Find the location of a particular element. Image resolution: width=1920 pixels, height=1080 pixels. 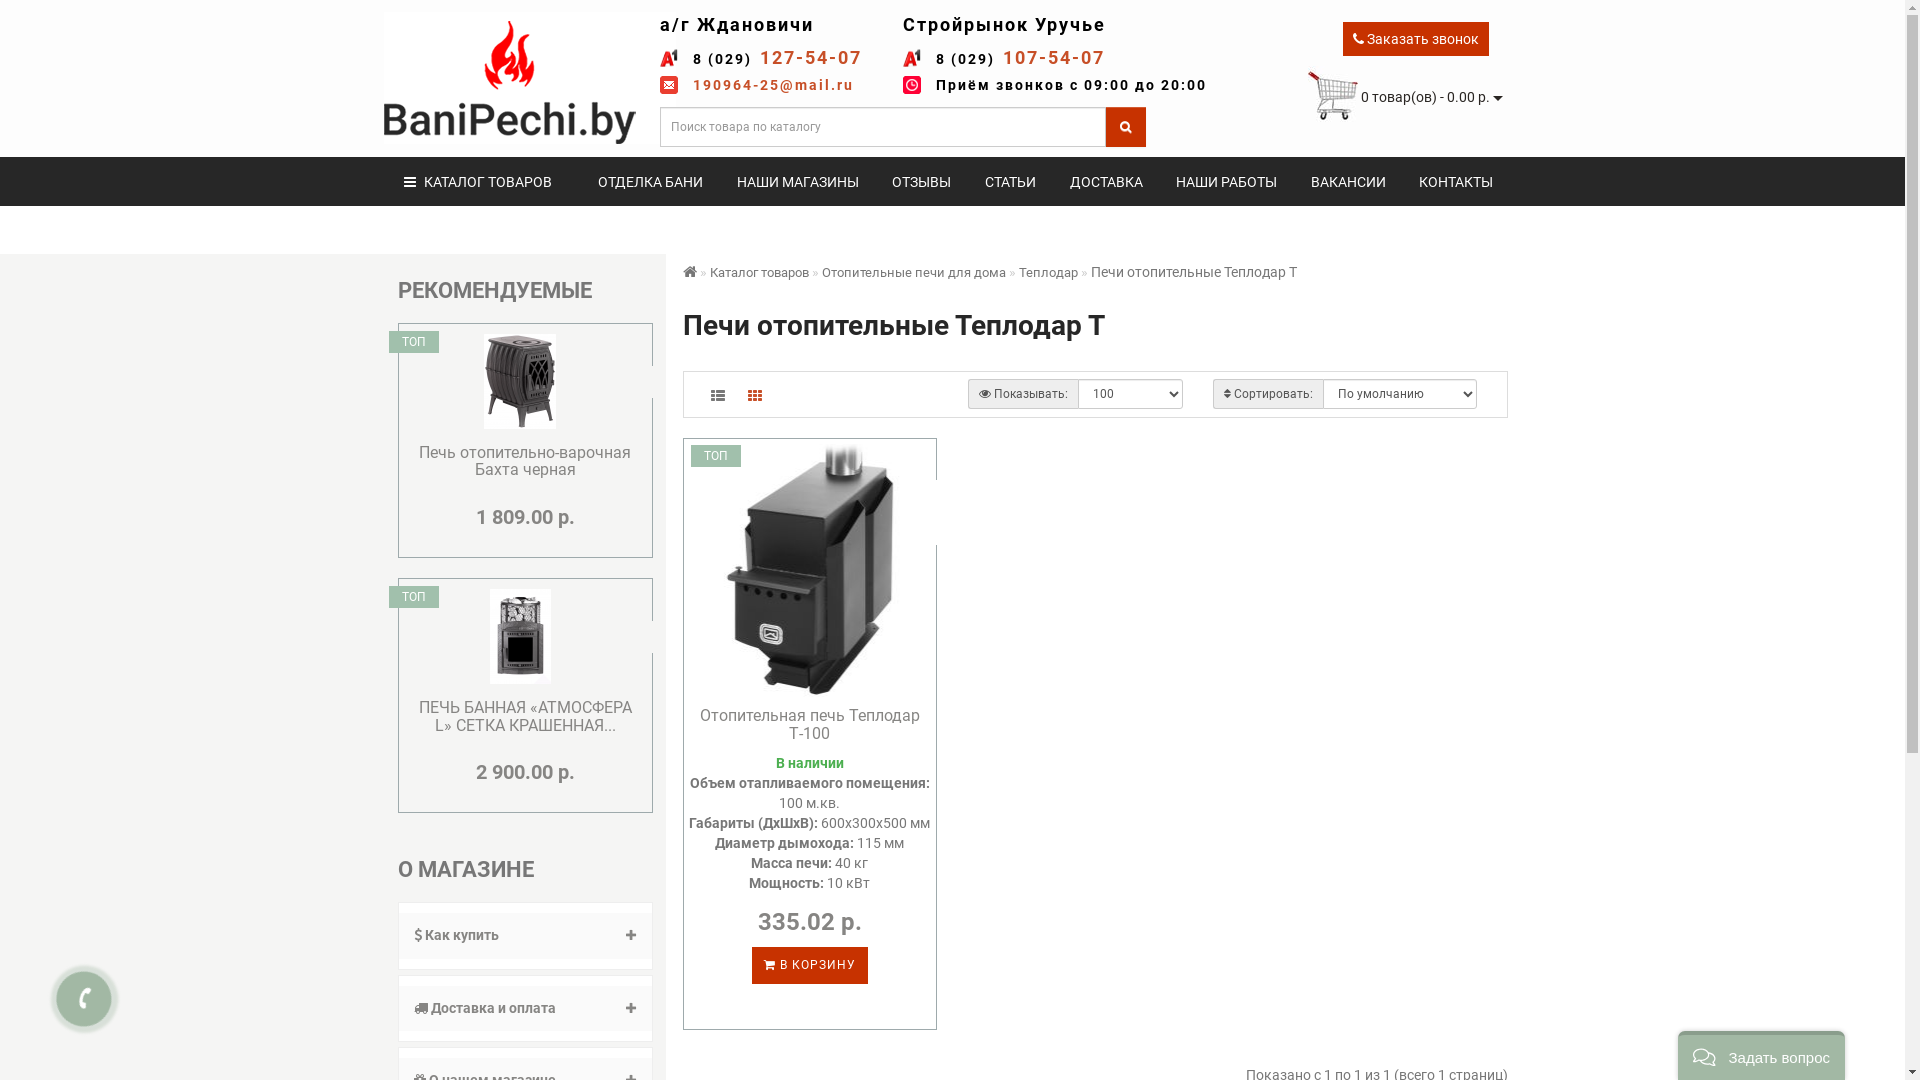

cart is located at coordinates (1333, 96).